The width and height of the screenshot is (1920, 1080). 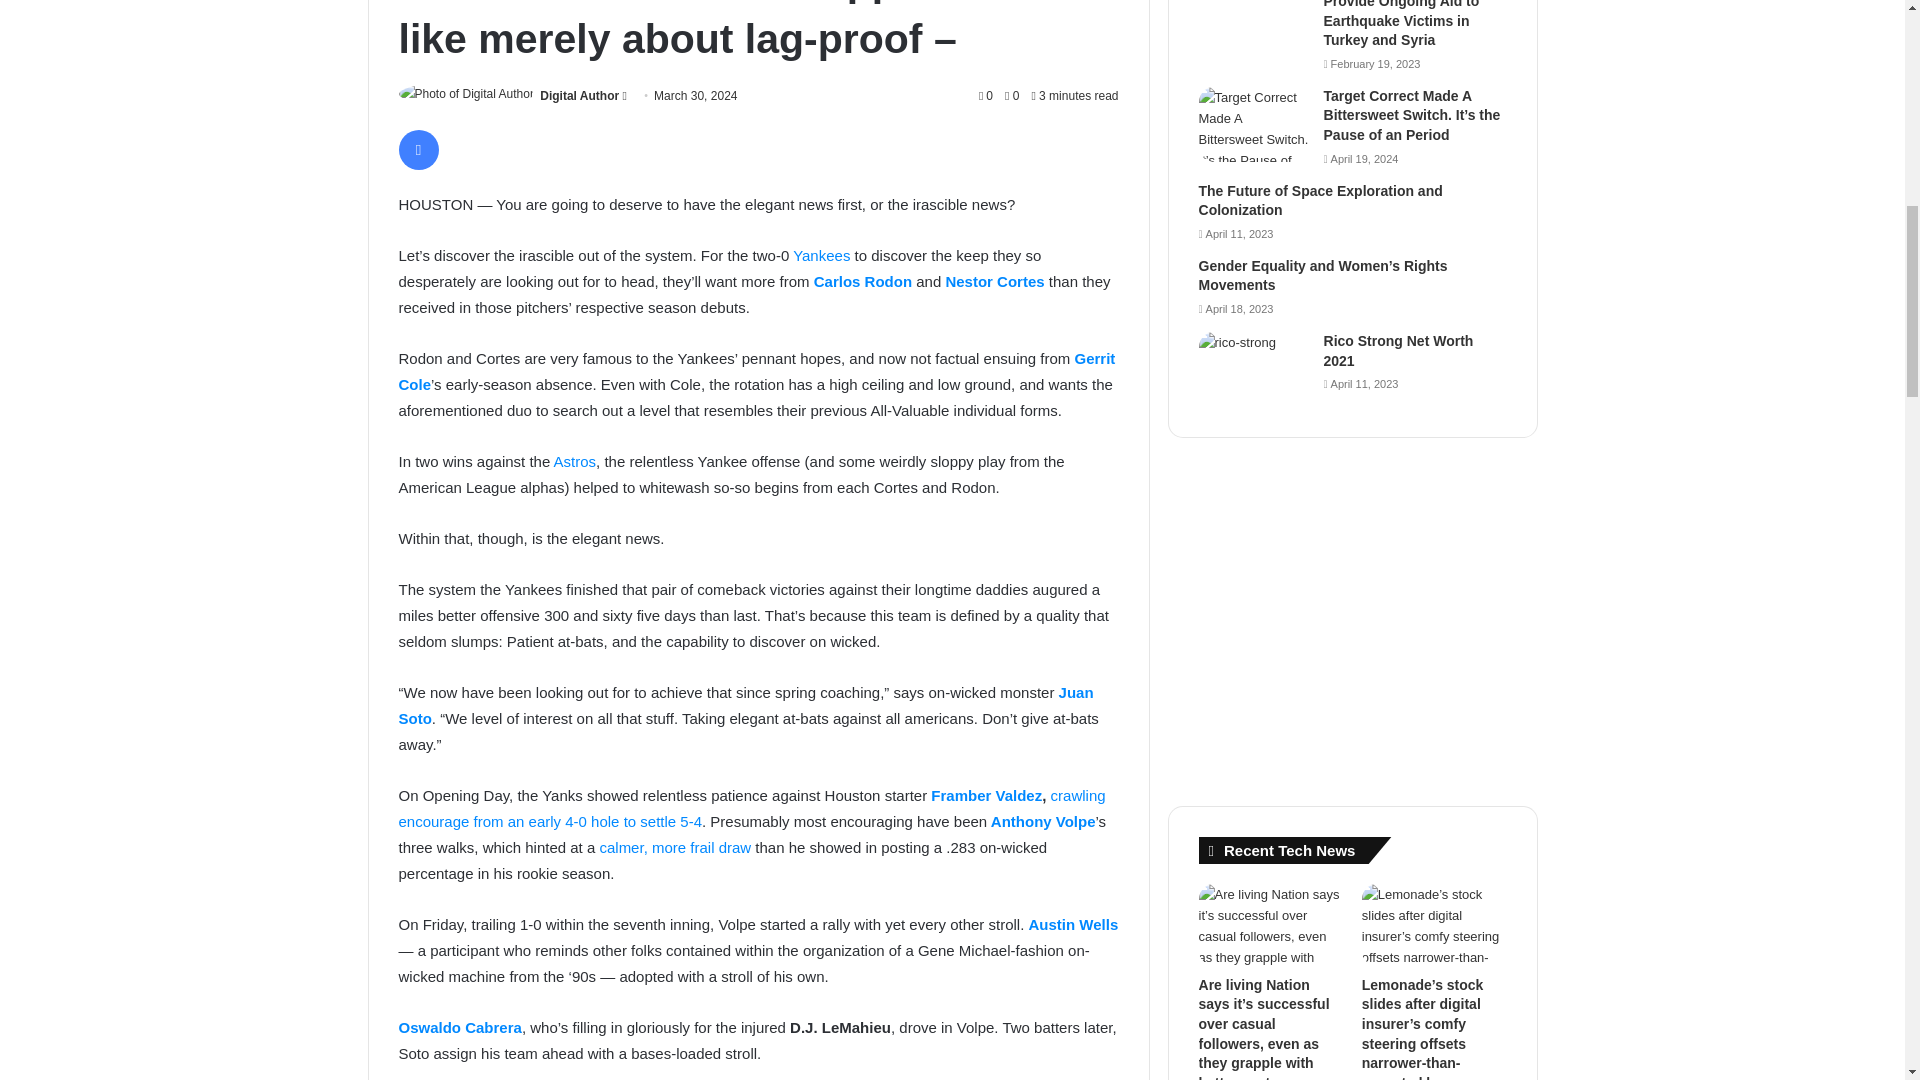 What do you see at coordinates (744, 704) in the screenshot?
I see `Juan Soto` at bounding box center [744, 704].